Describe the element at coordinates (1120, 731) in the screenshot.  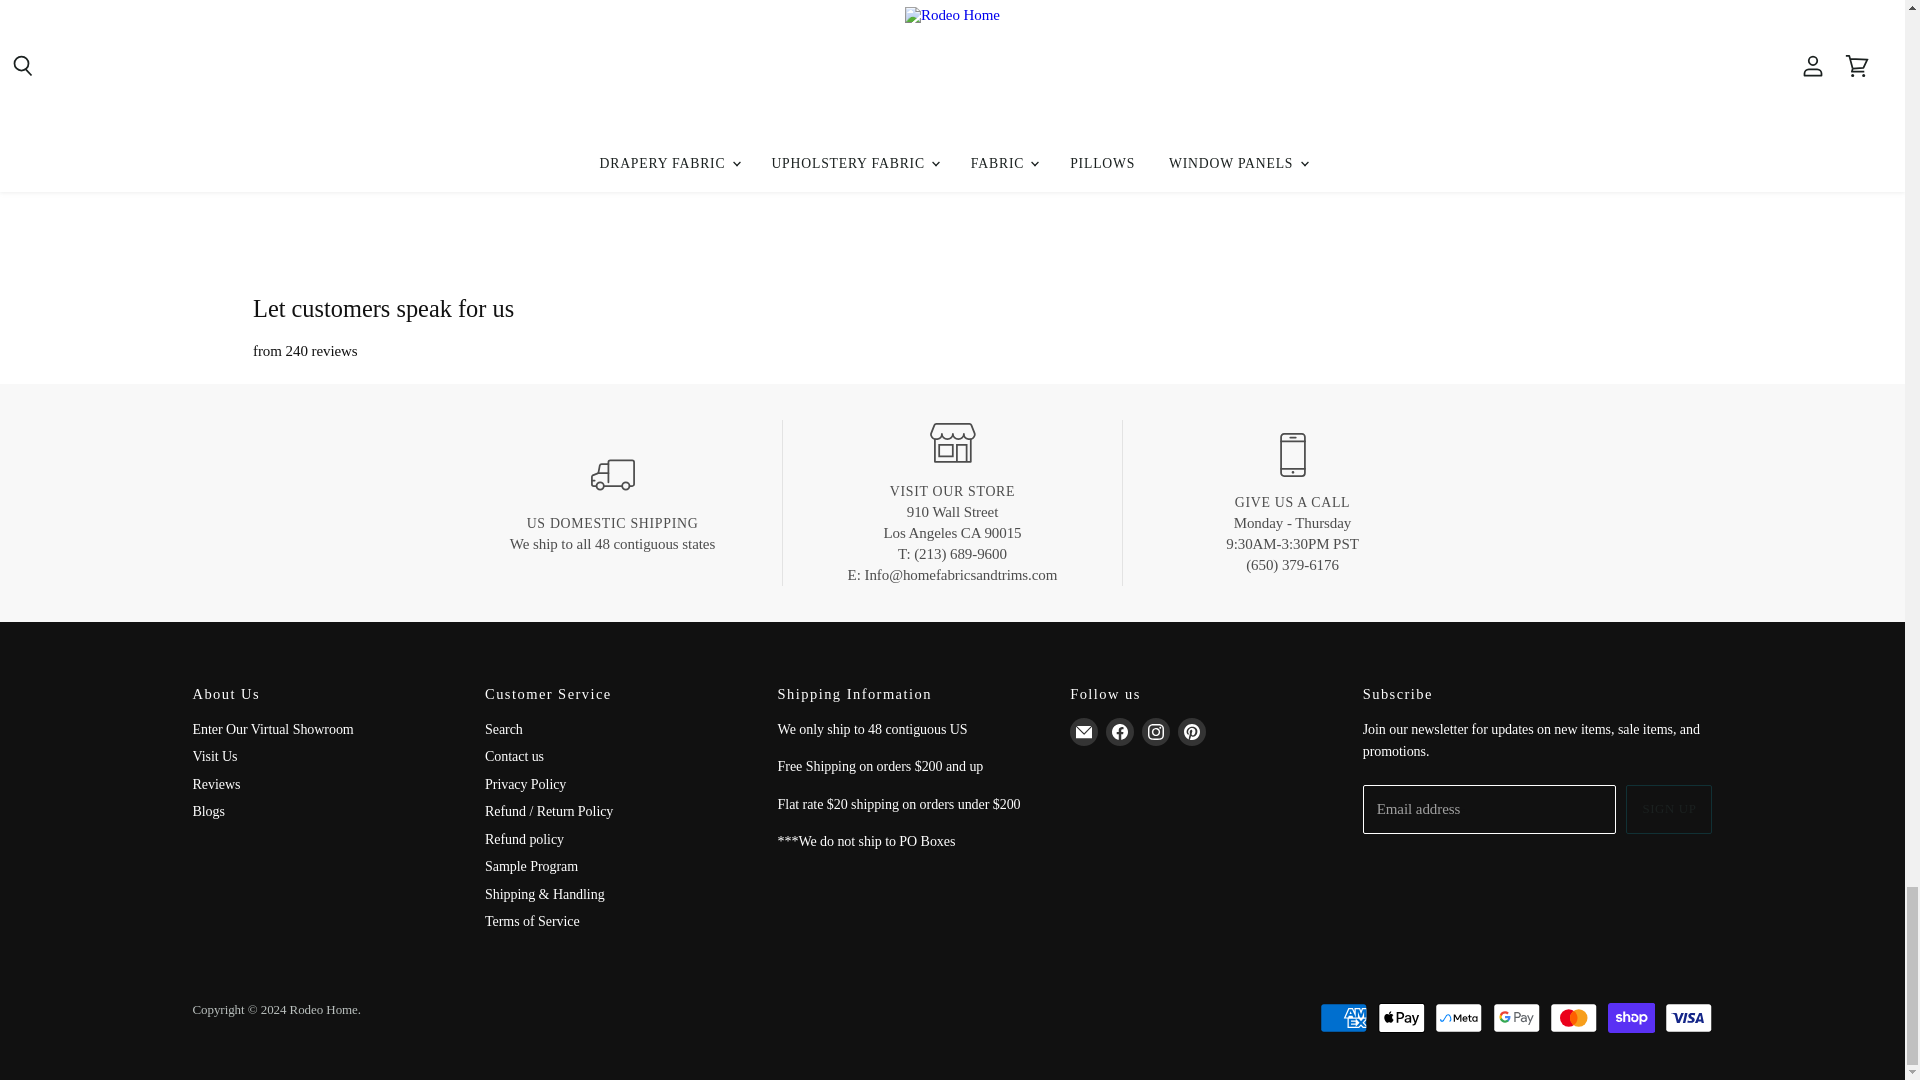
I see `Facebook` at that location.